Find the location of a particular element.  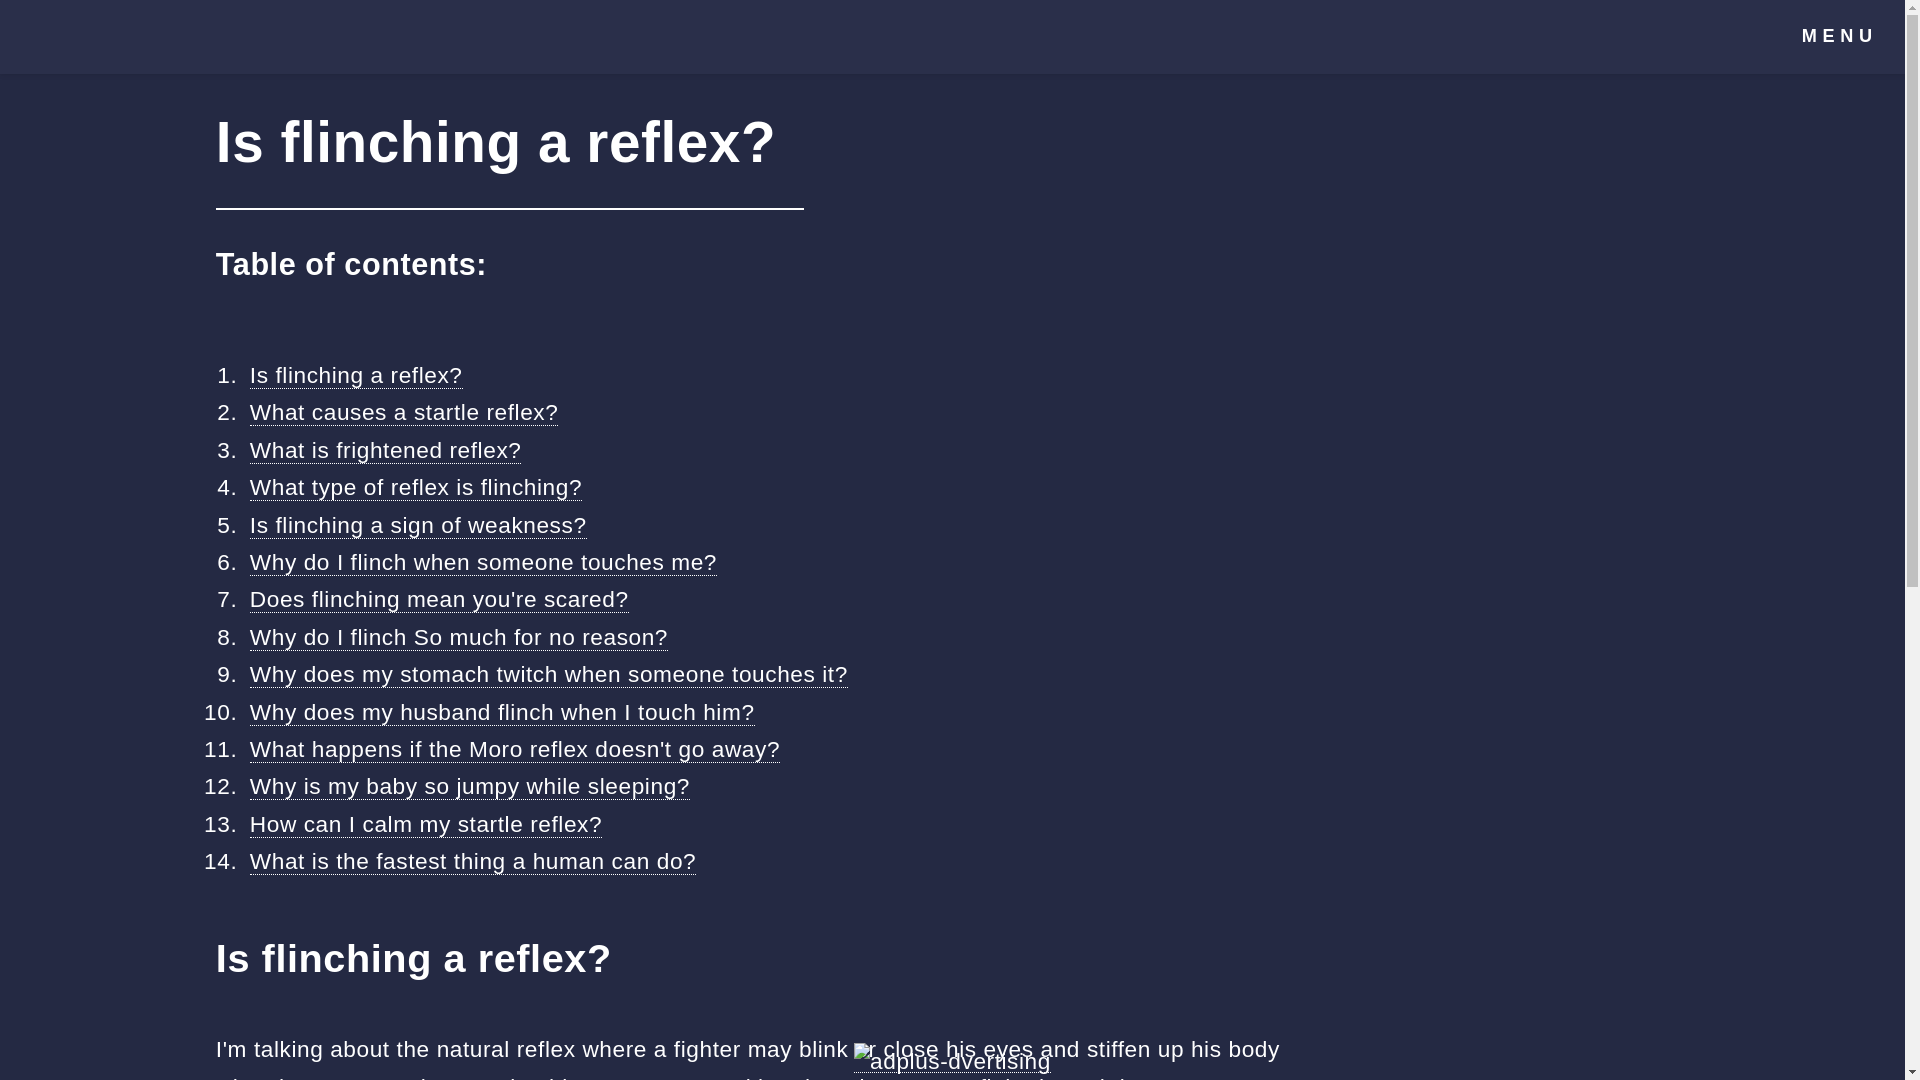

Is flinching a sign of weakness? is located at coordinates (418, 524).